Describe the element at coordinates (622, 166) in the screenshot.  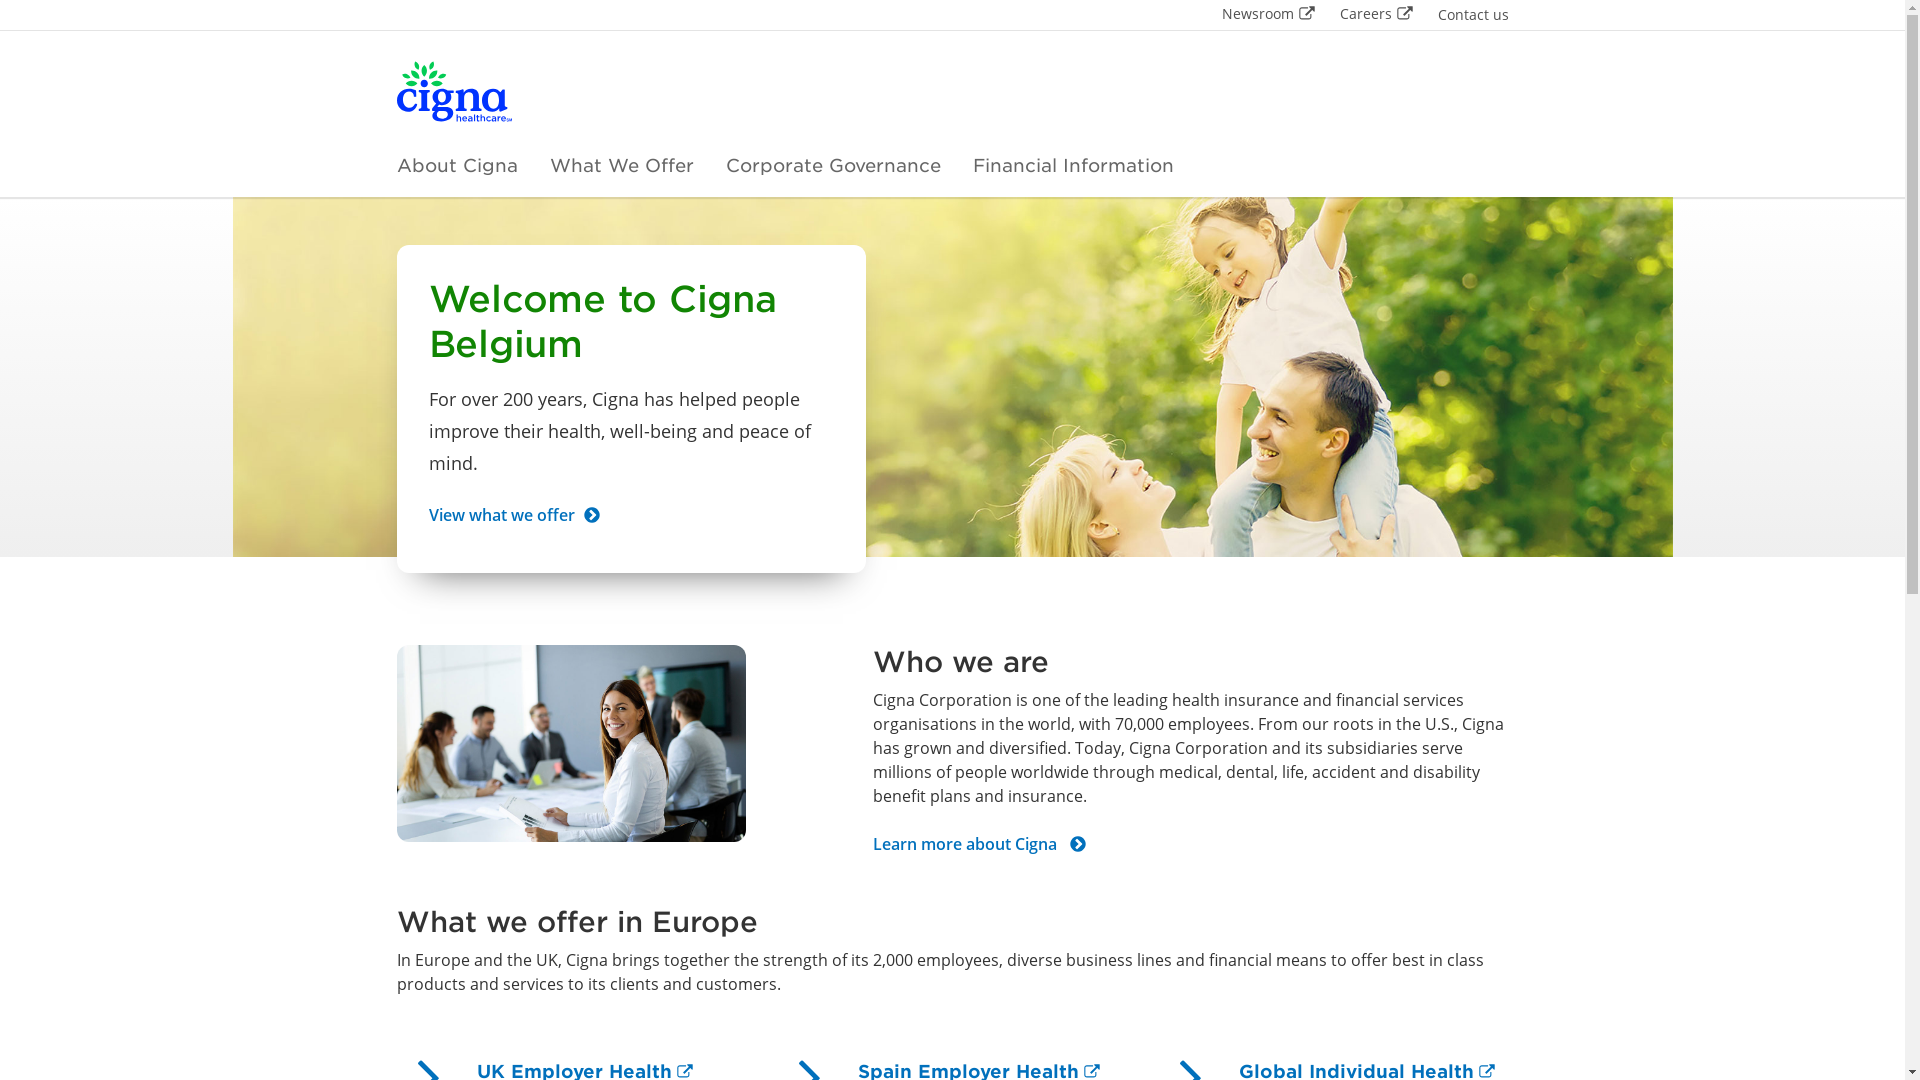
I see `What We Offer` at that location.